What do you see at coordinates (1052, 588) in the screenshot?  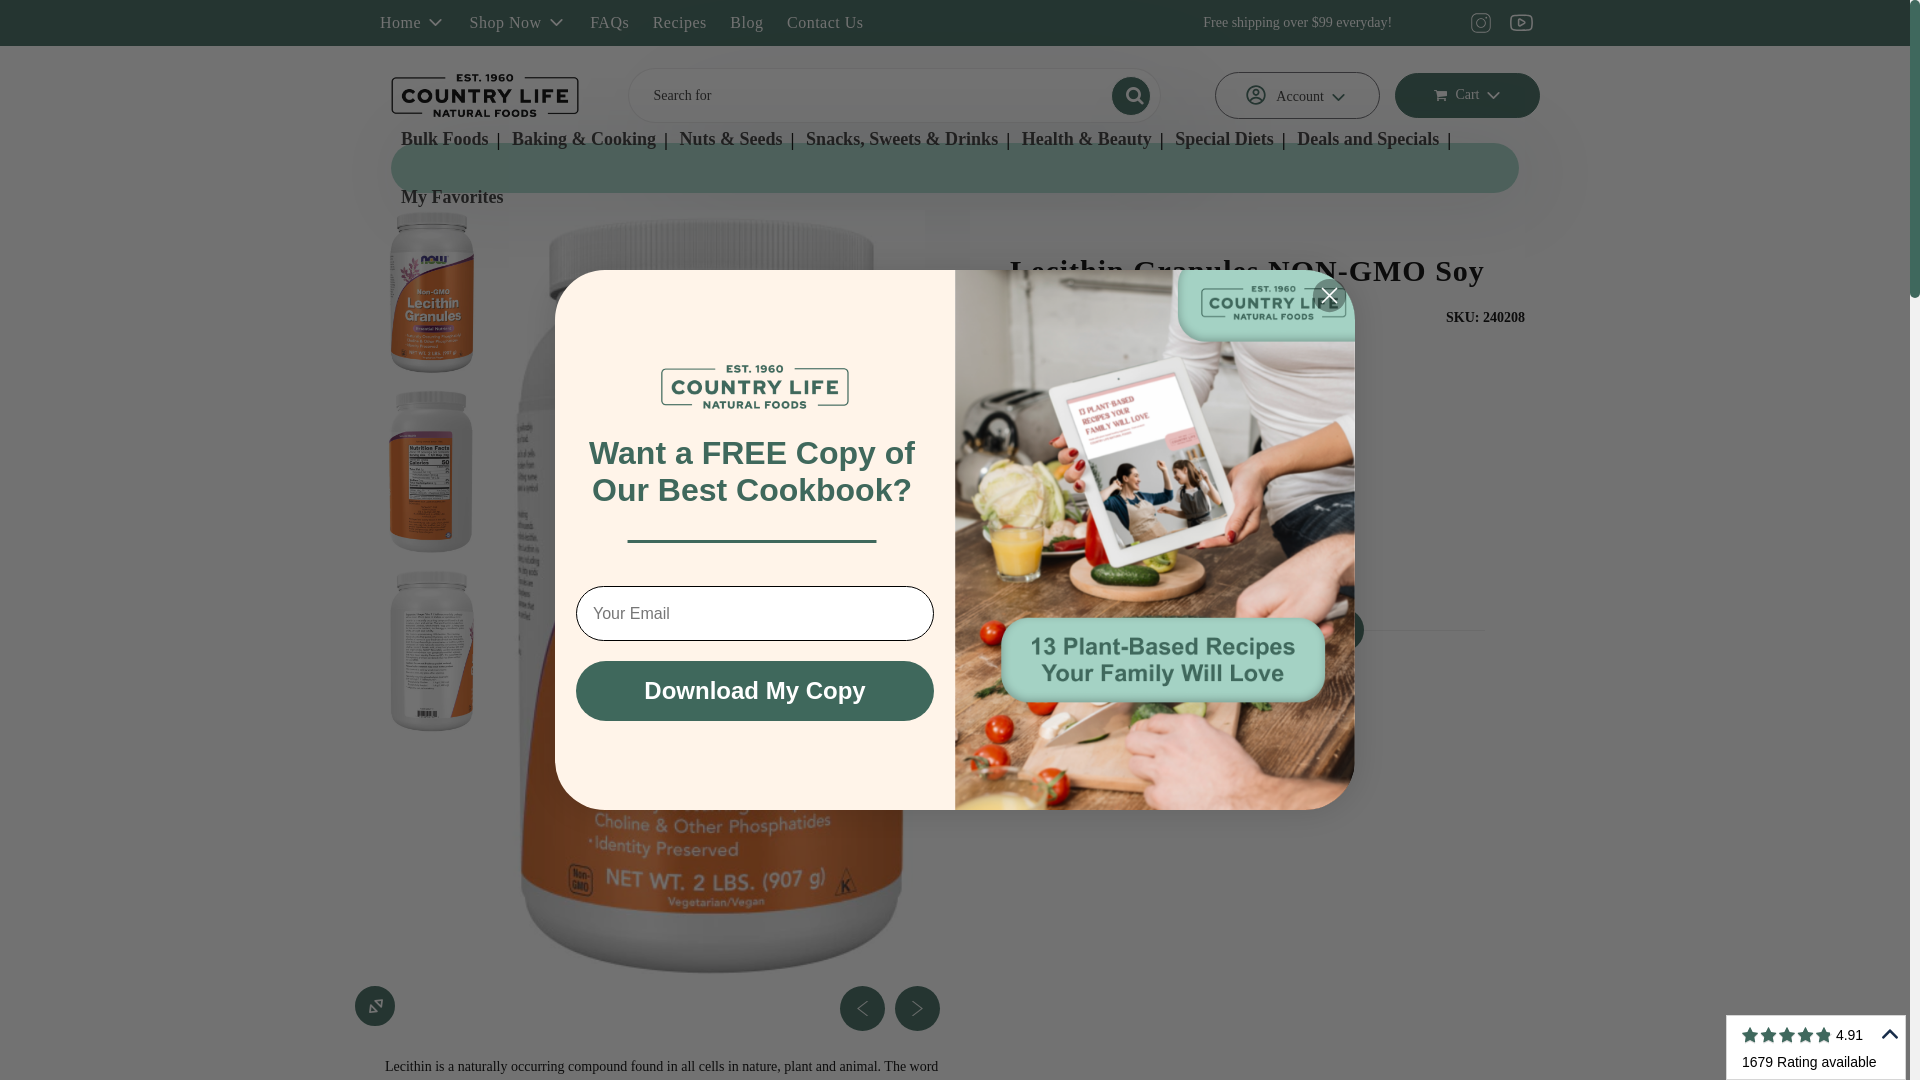 I see `1` at bounding box center [1052, 588].